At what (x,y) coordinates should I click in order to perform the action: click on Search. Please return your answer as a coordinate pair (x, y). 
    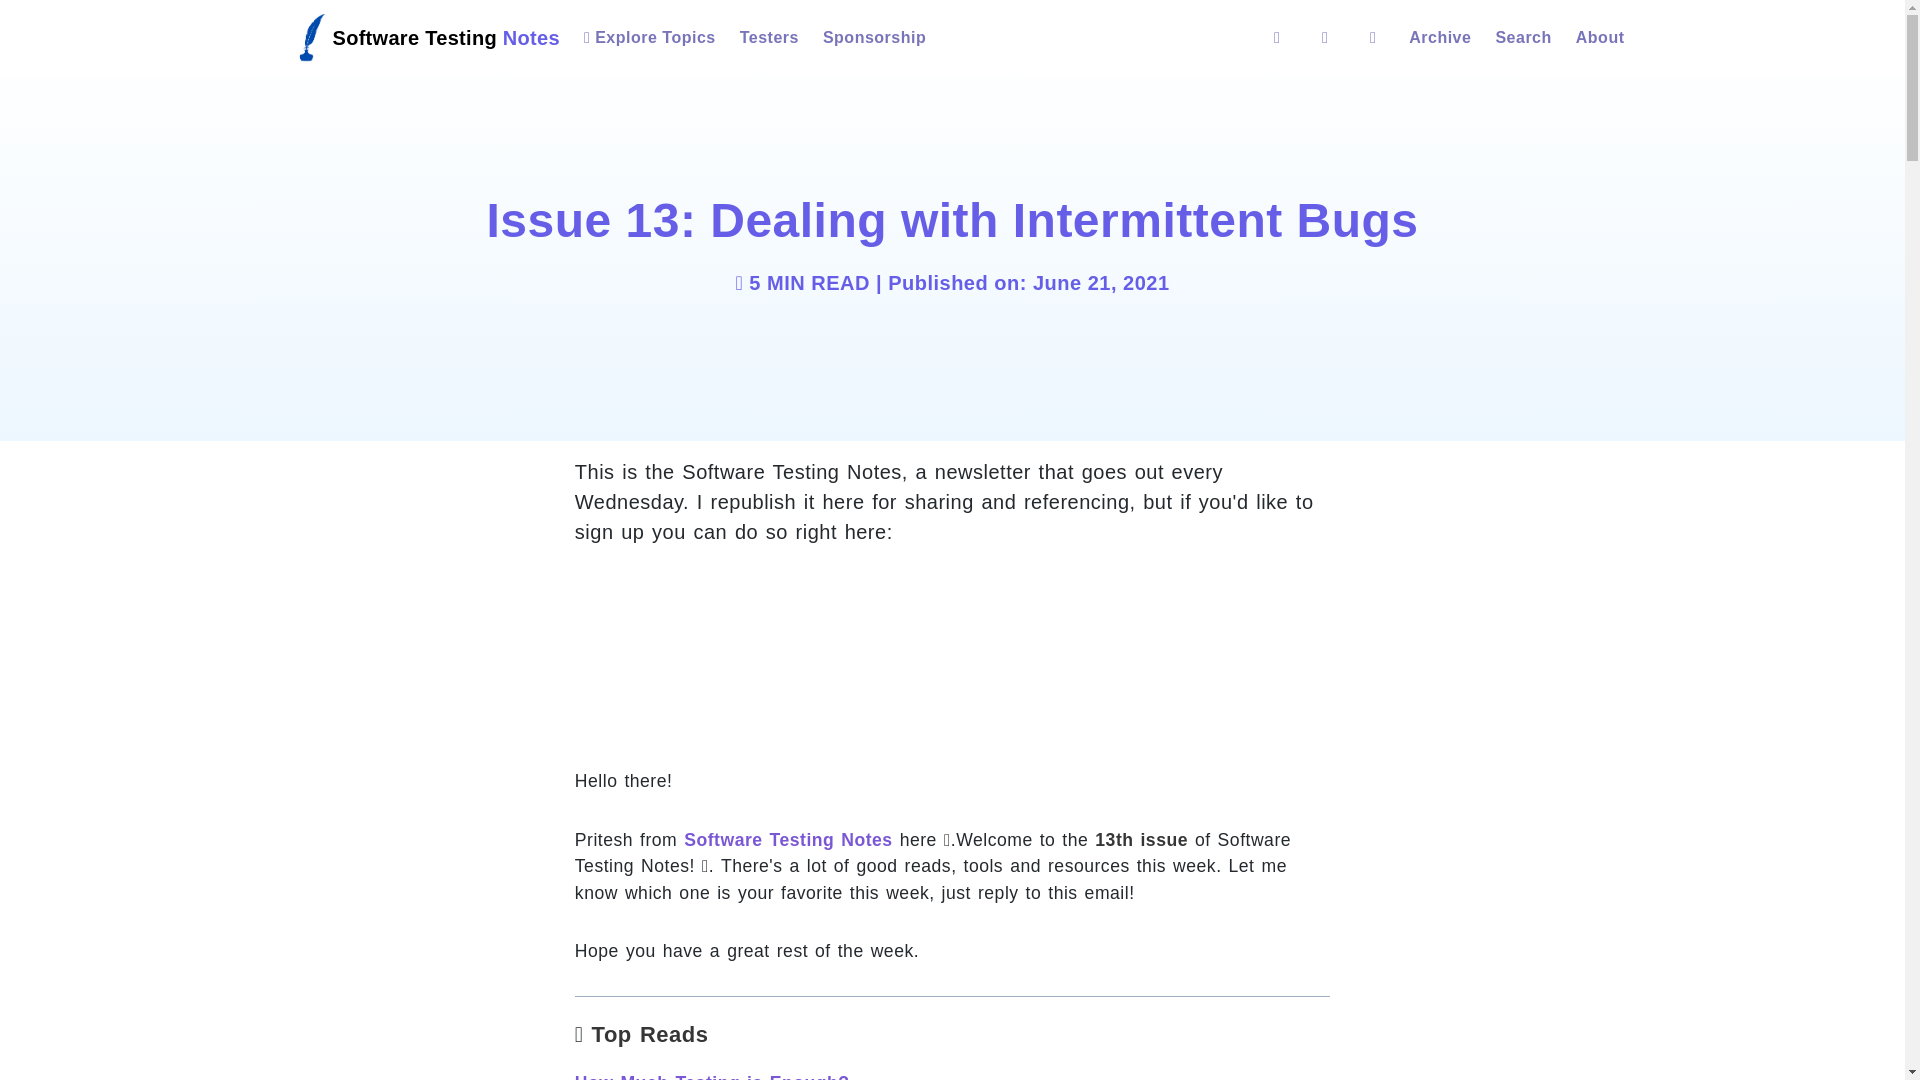
    Looking at the image, I should click on (1522, 38).